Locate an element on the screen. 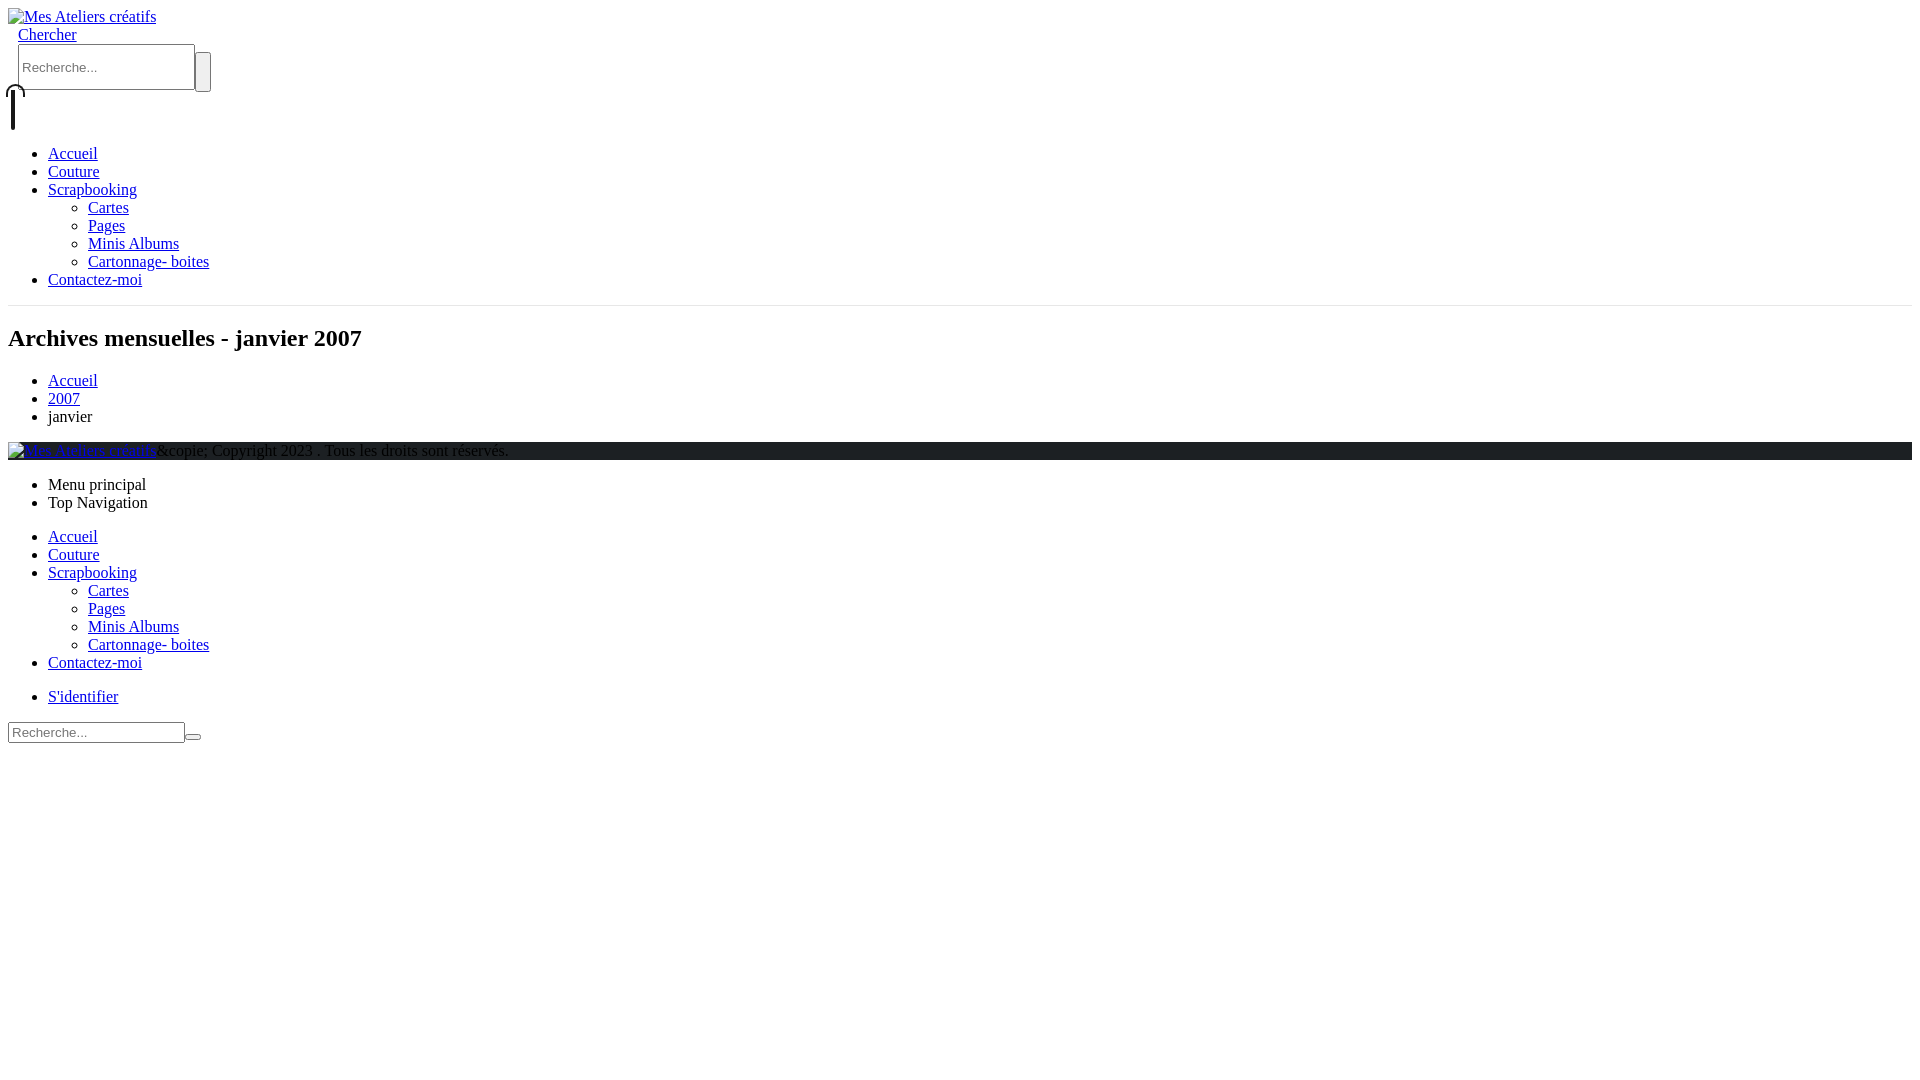  Chercher is located at coordinates (203, 72).